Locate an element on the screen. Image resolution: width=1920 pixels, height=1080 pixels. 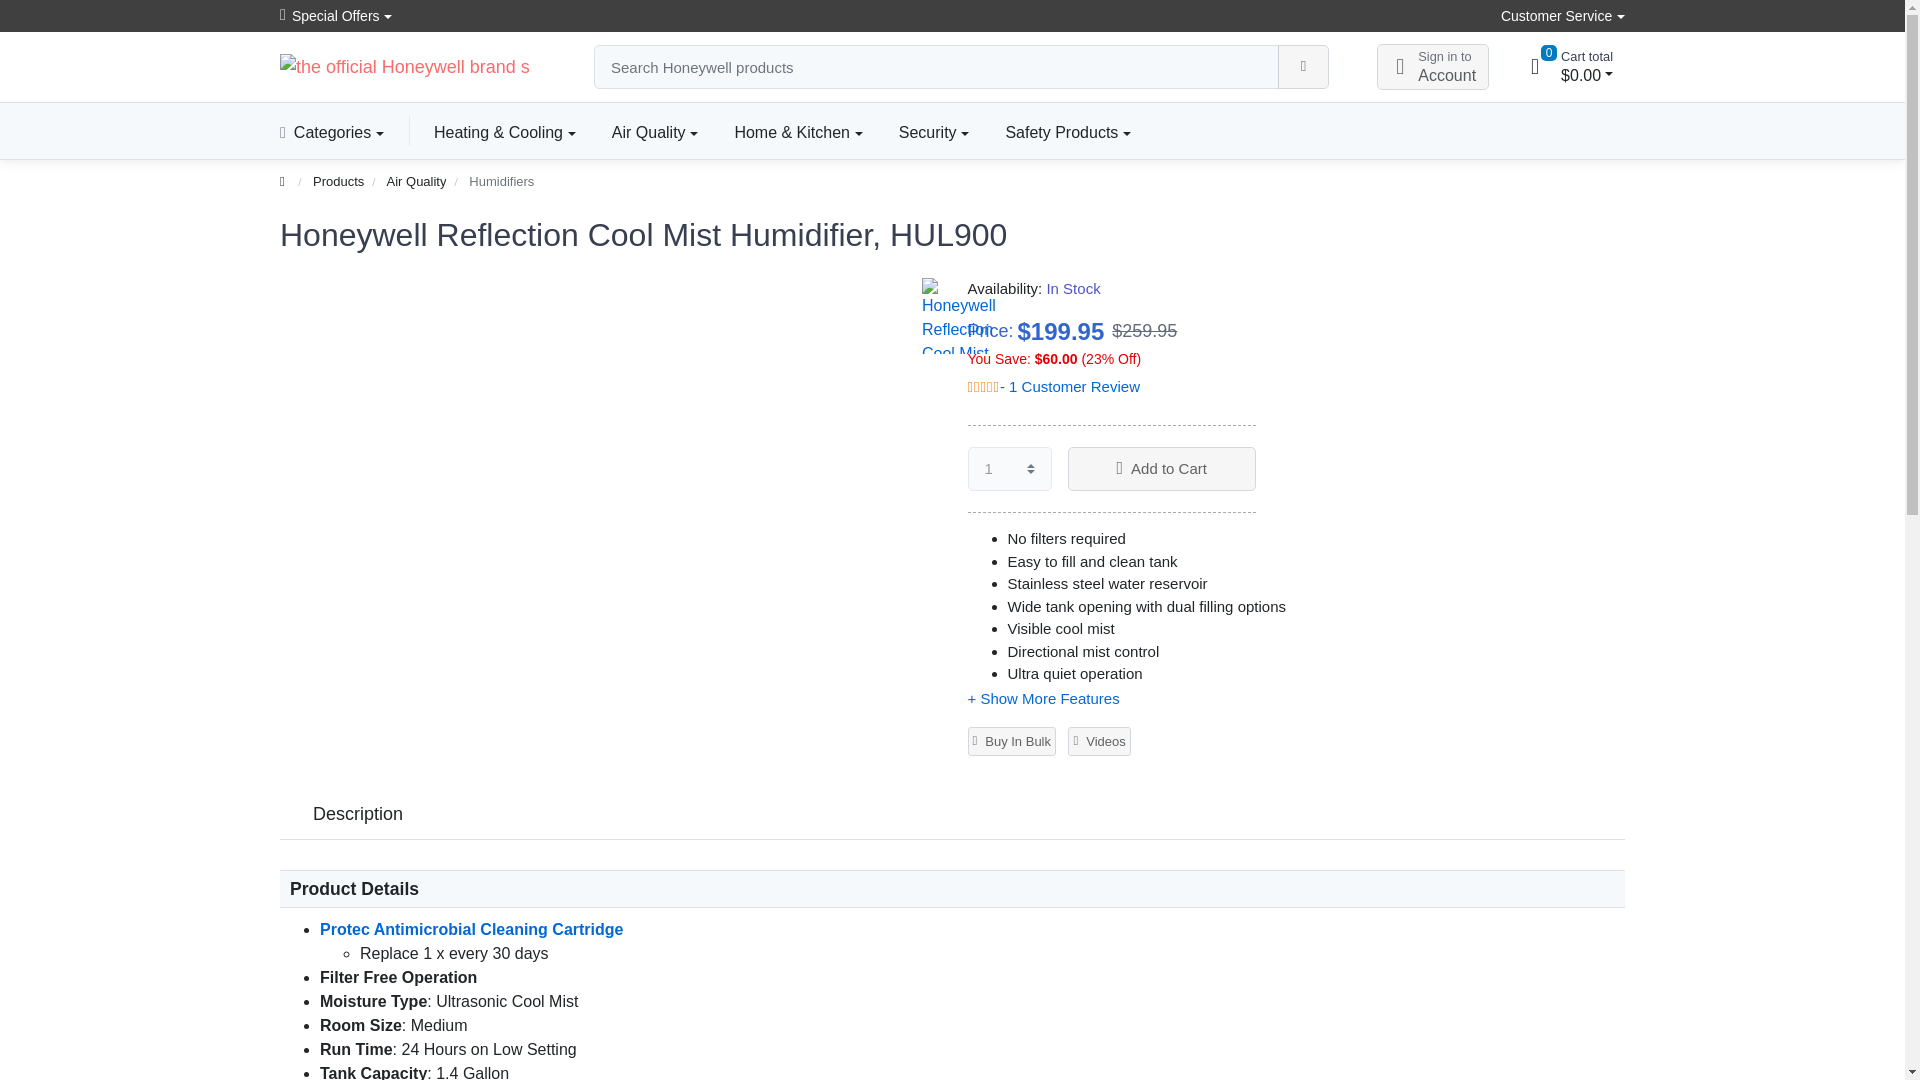
Customer Service is located at coordinates (1562, 16).